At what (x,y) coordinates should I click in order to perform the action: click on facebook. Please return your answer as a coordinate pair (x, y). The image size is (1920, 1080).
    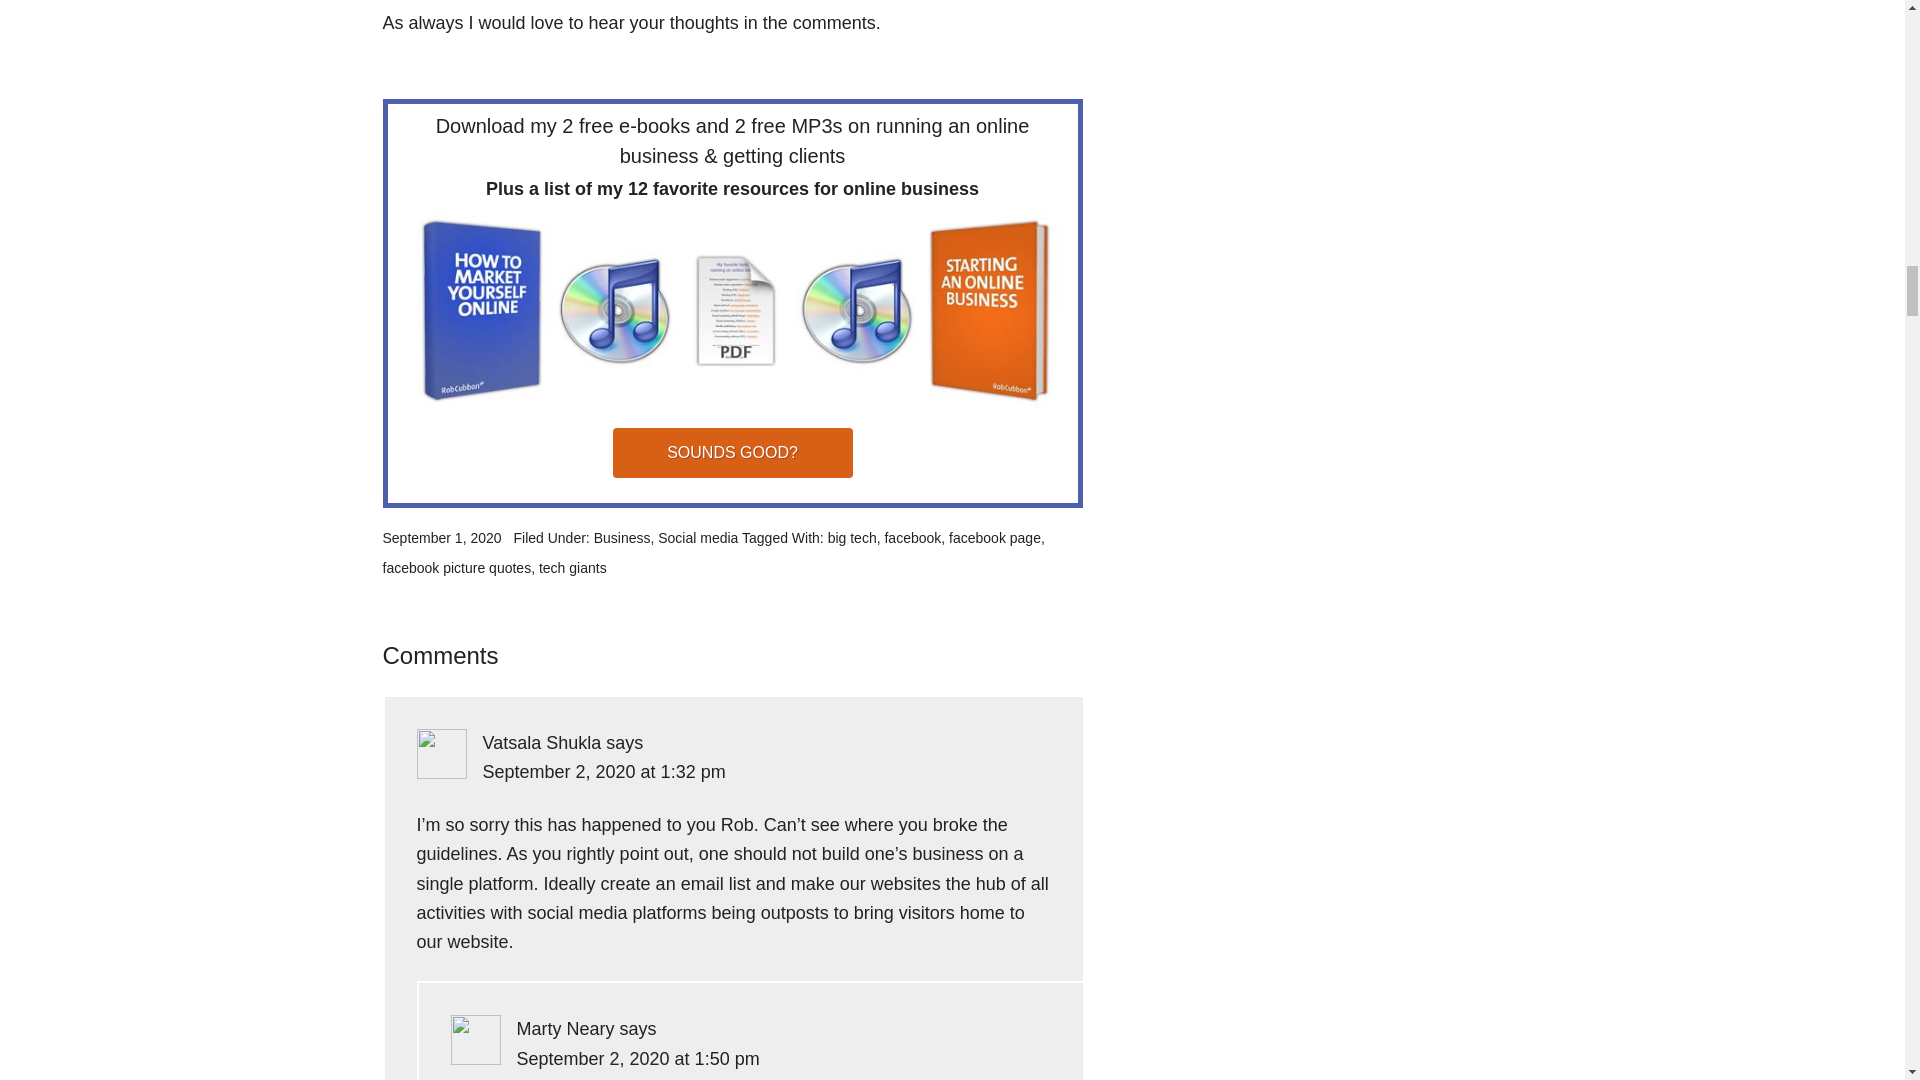
    Looking at the image, I should click on (912, 538).